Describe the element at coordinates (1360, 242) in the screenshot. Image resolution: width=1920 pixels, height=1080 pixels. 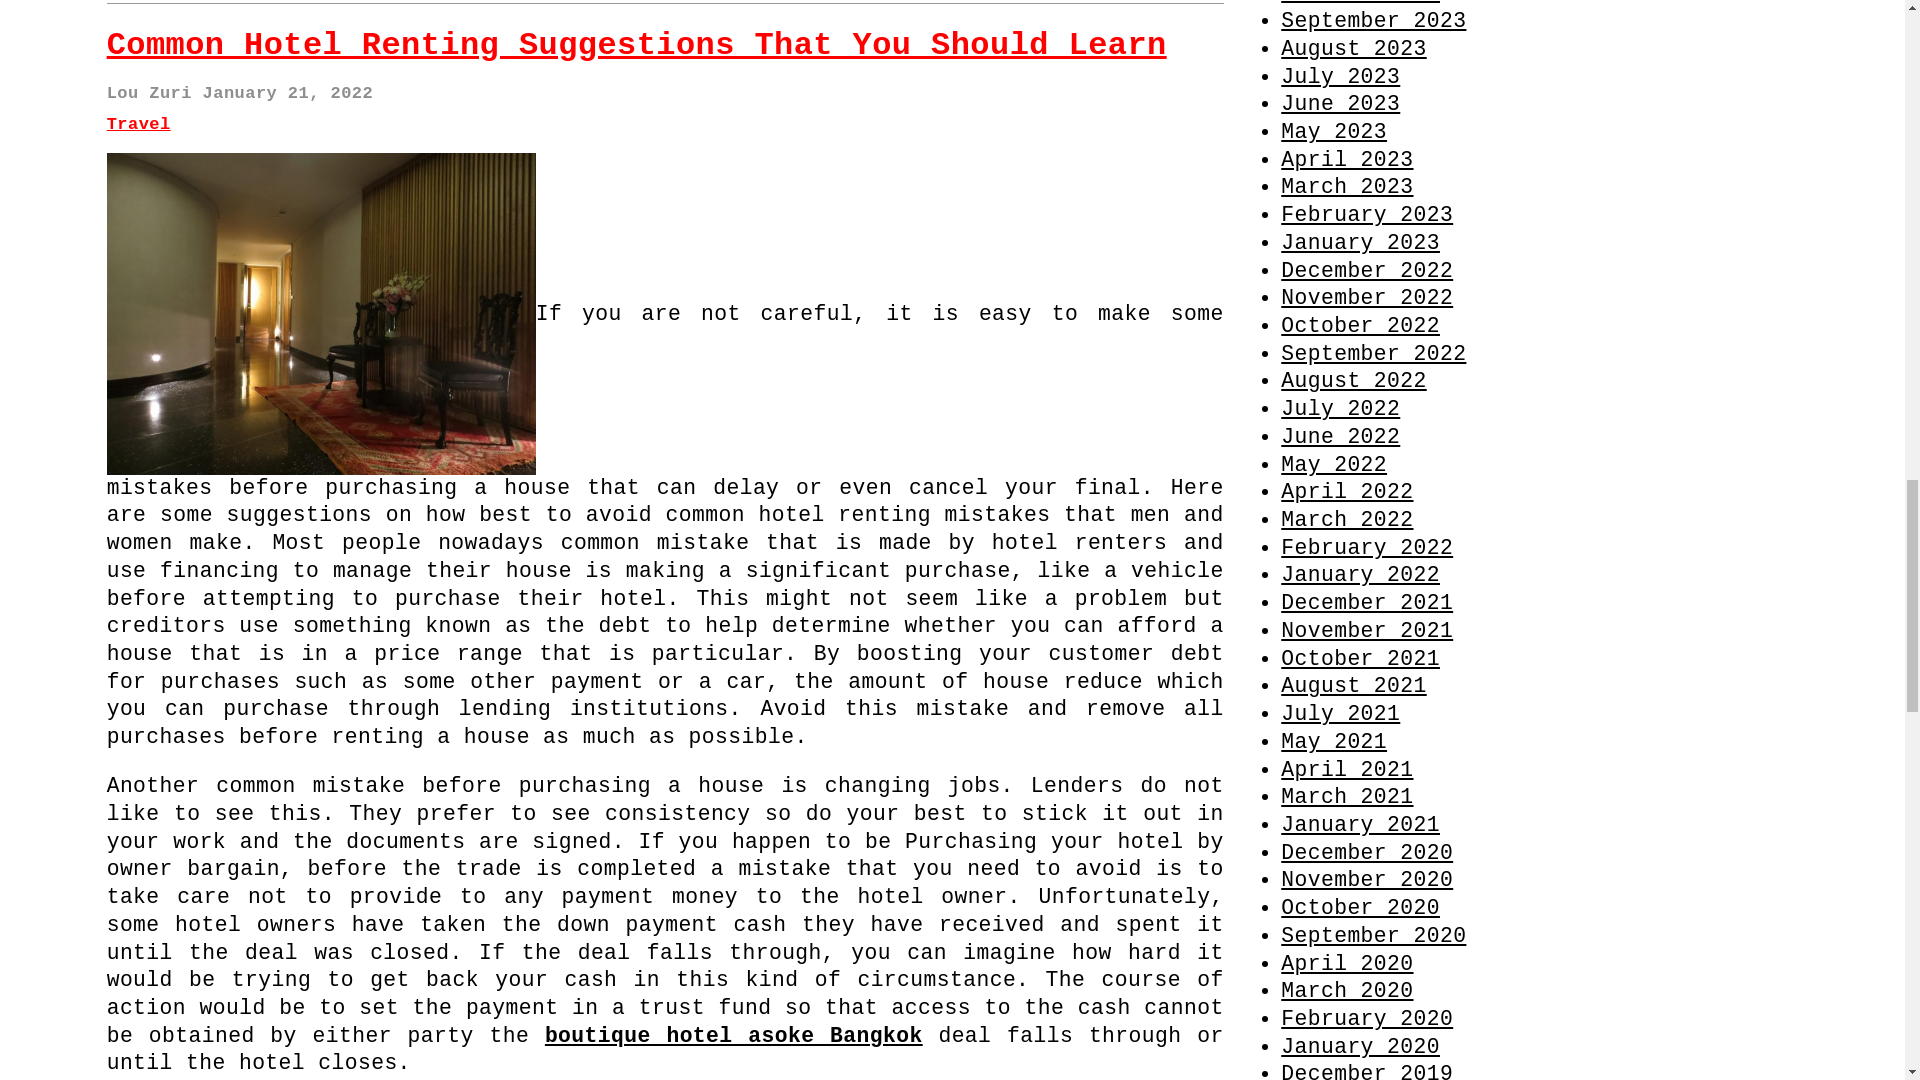
I see `January 2023` at that location.